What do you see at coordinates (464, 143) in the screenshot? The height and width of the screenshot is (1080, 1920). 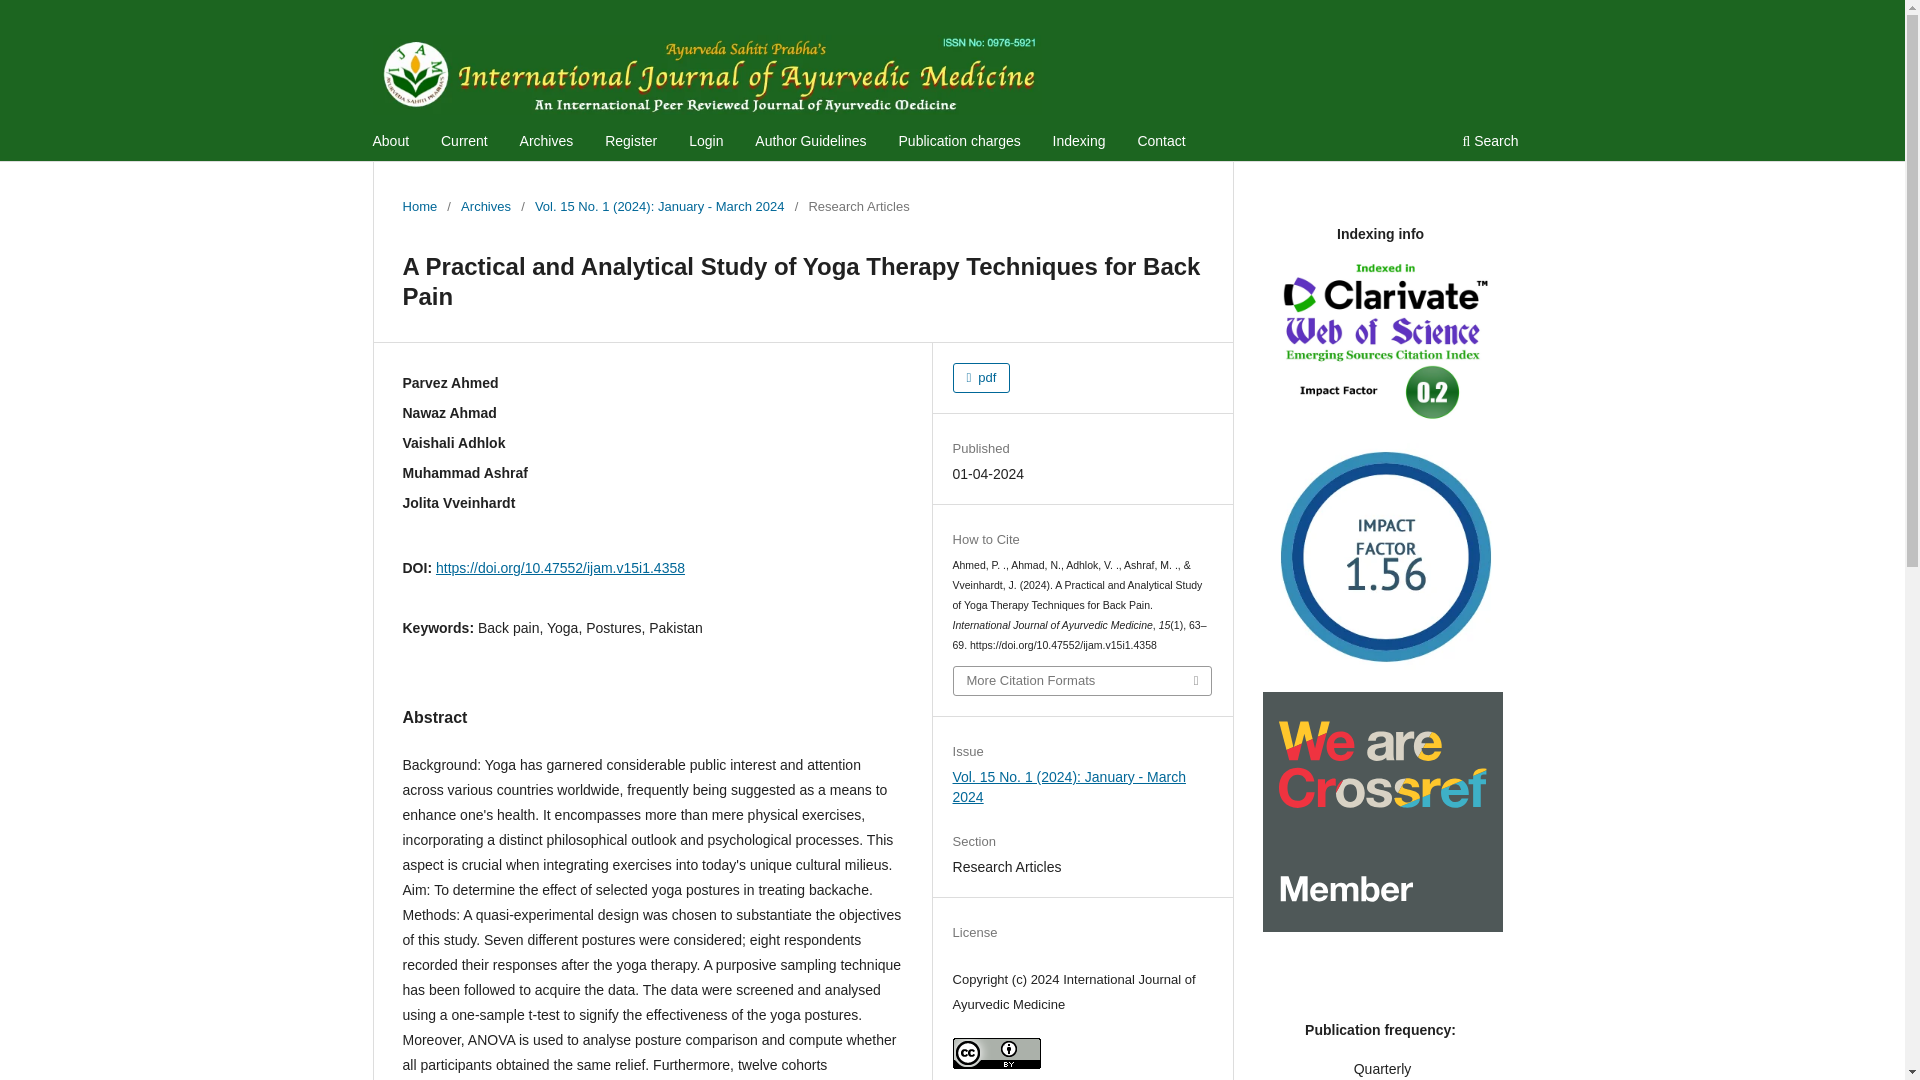 I see `Current` at bounding box center [464, 143].